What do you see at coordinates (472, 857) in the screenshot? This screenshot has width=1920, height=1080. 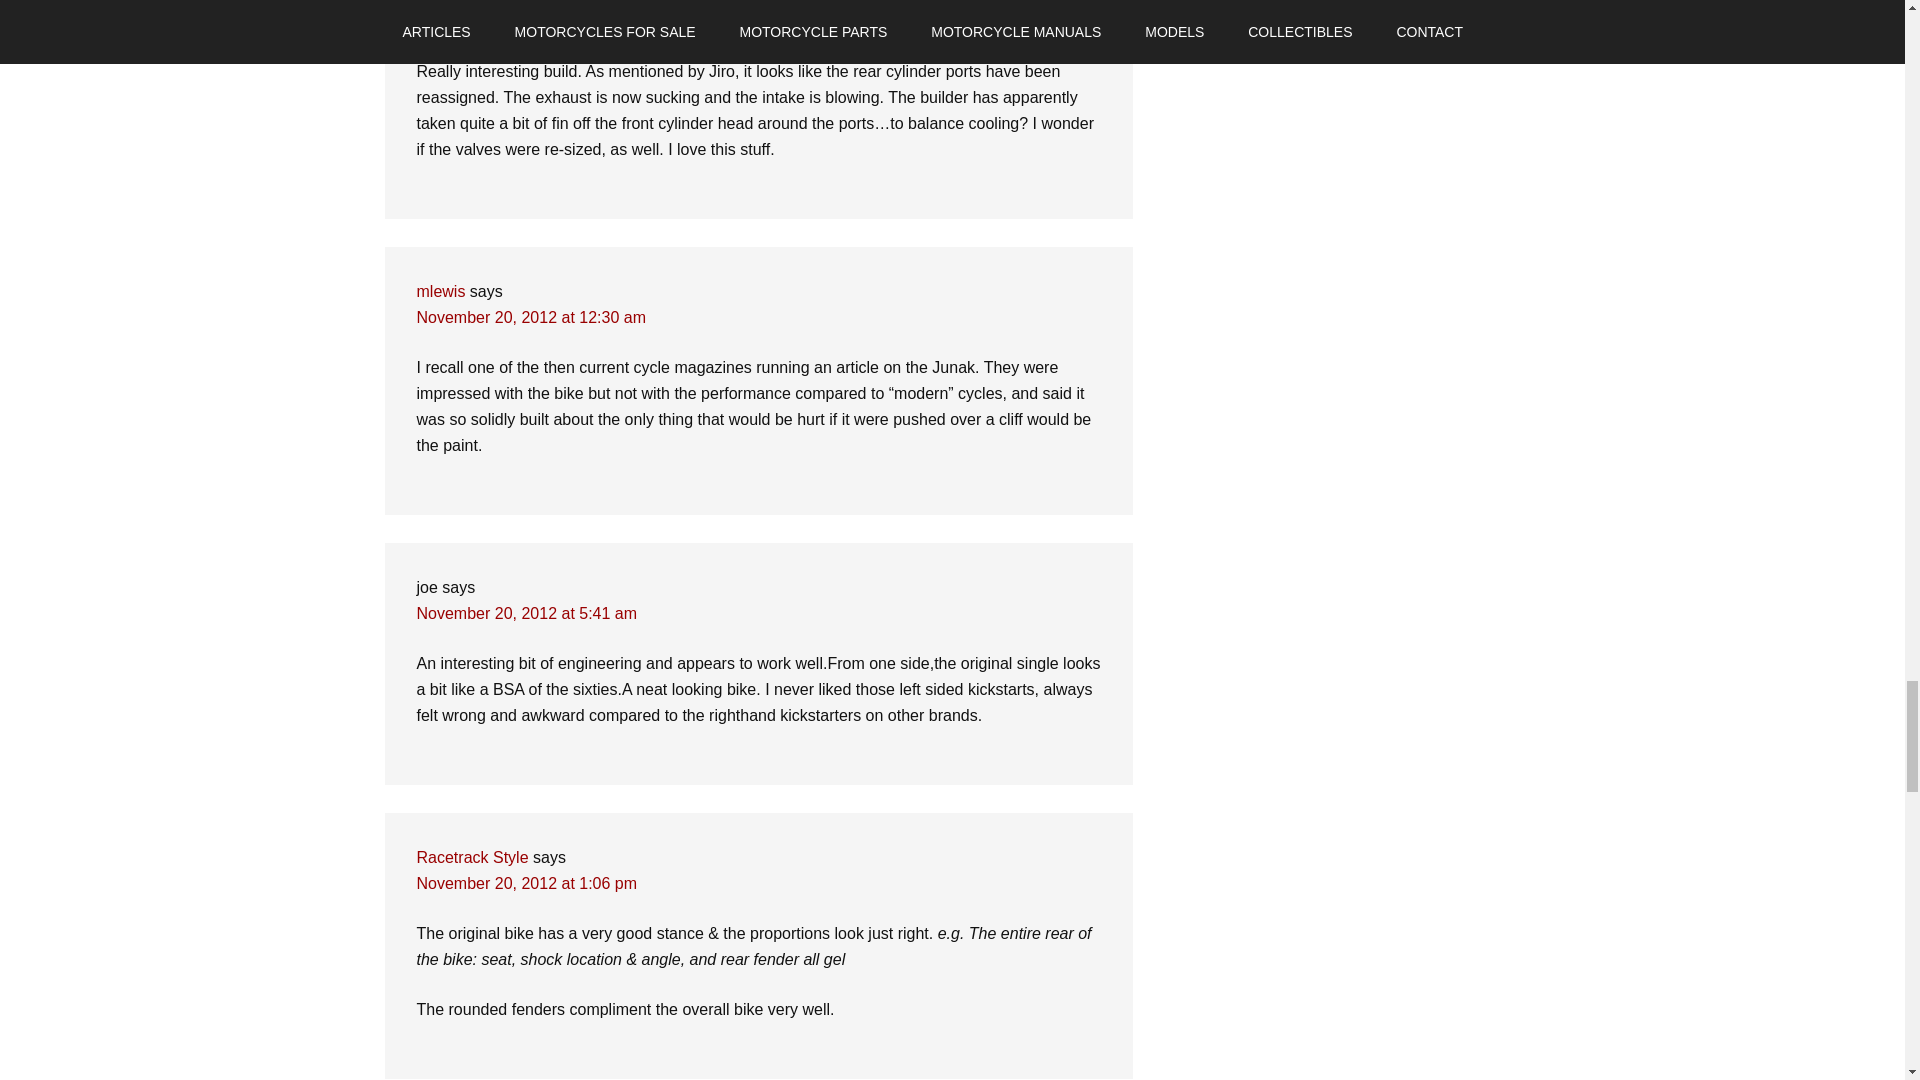 I see `Racetrack Style` at bounding box center [472, 857].